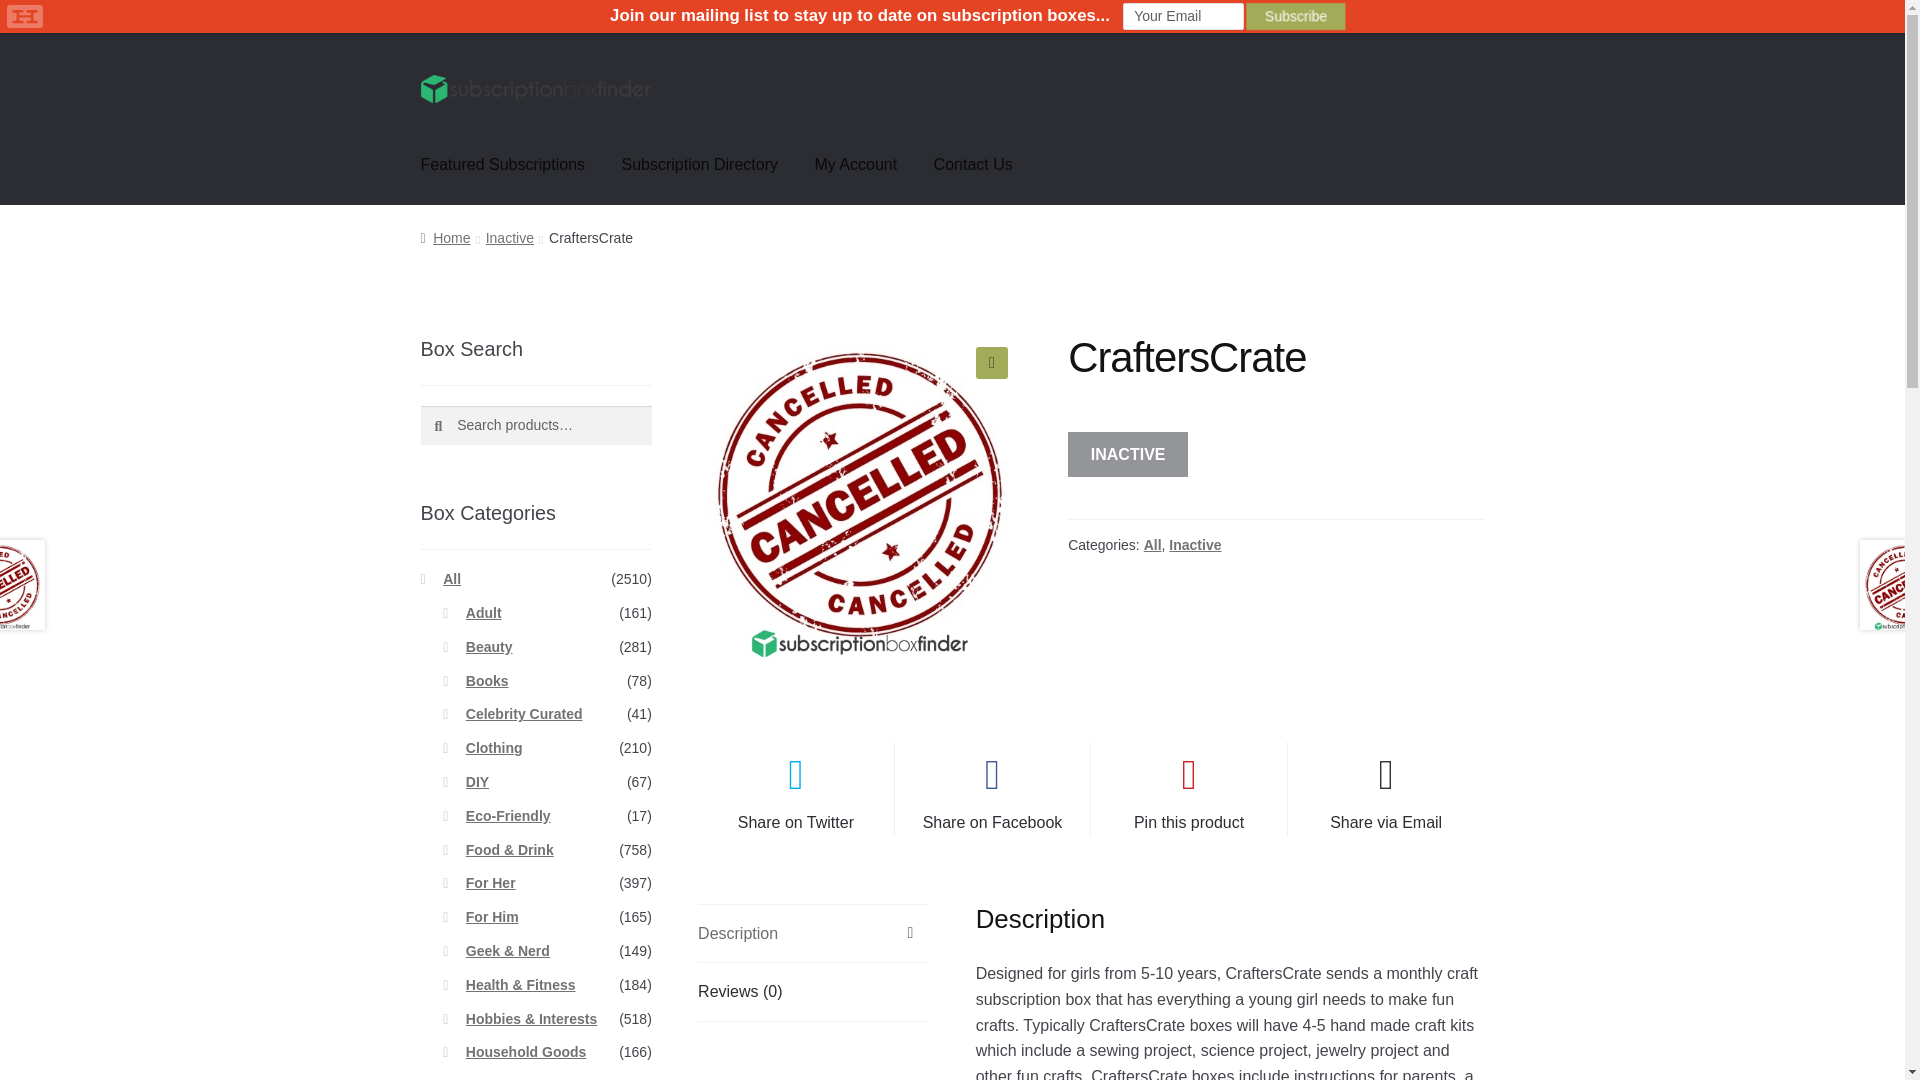  What do you see at coordinates (814, 934) in the screenshot?
I see `Description` at bounding box center [814, 934].